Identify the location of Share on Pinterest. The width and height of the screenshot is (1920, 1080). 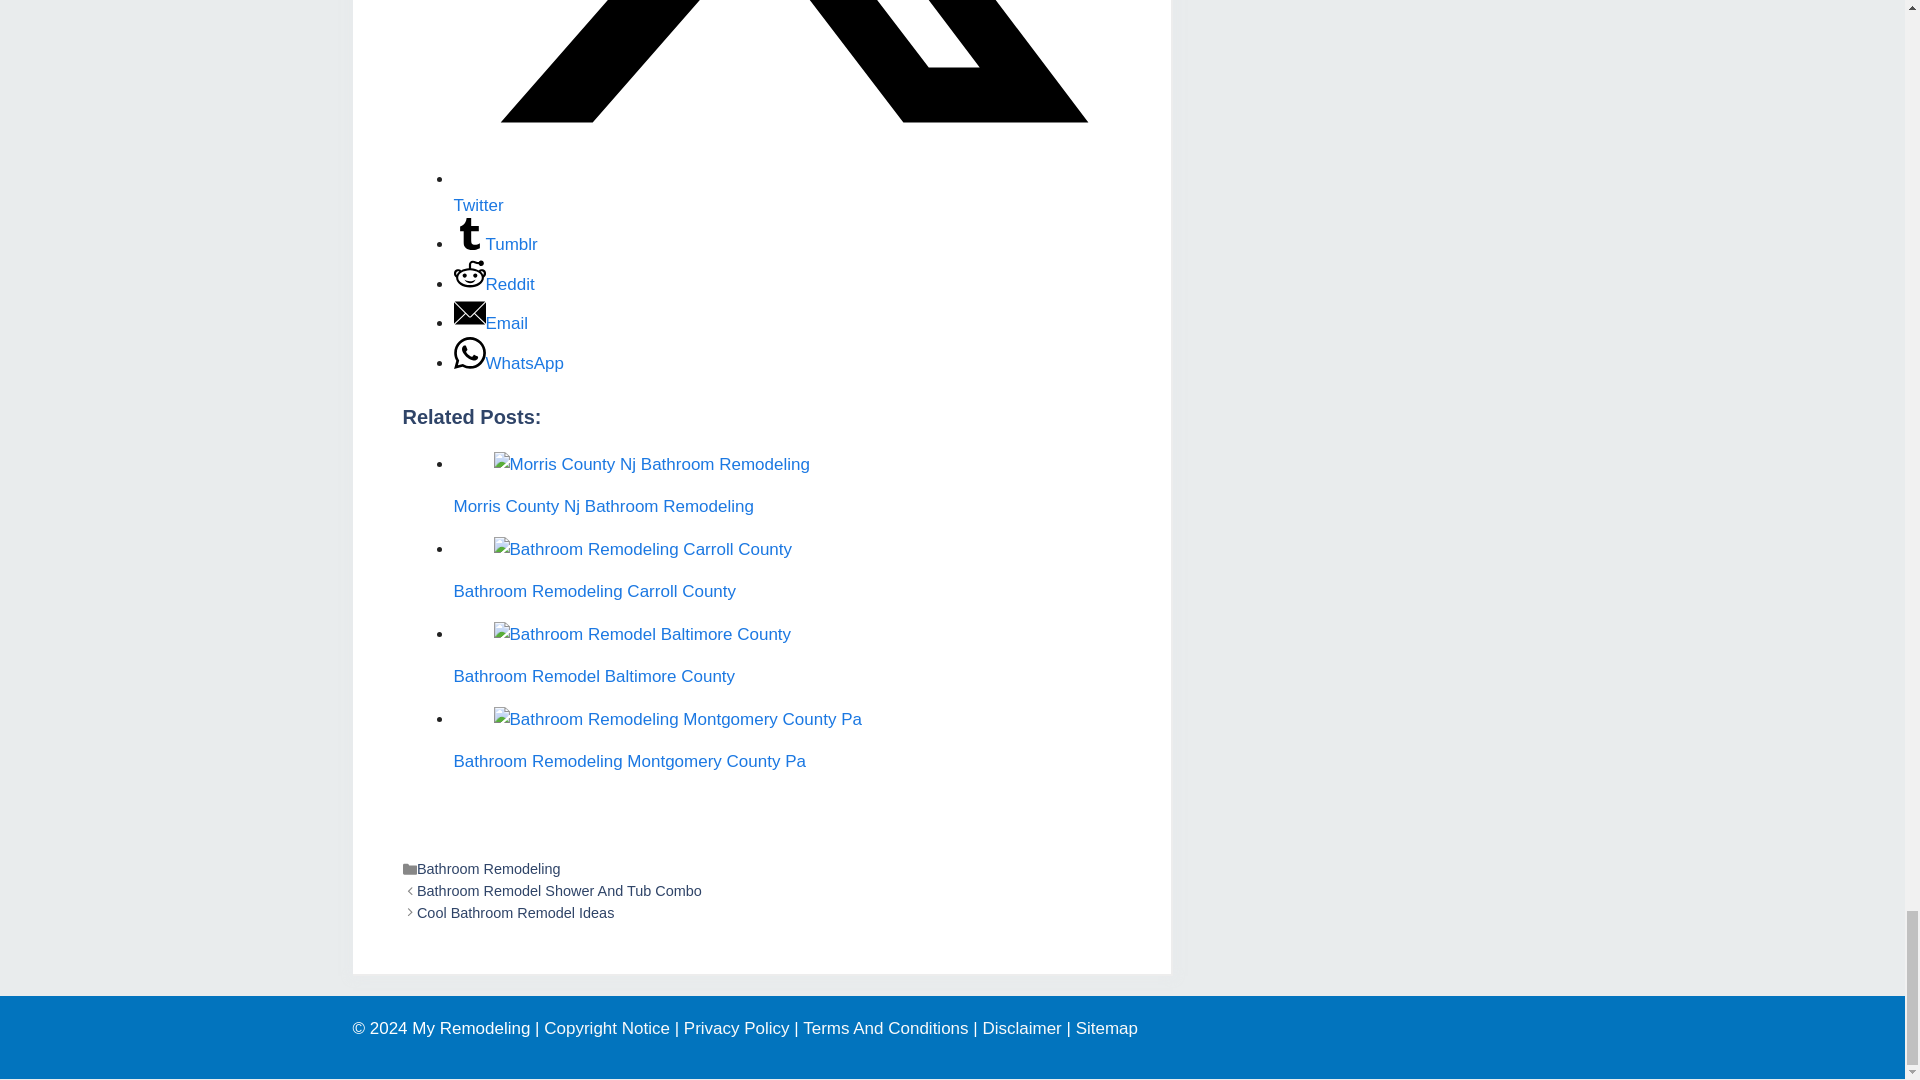
(591, 548).